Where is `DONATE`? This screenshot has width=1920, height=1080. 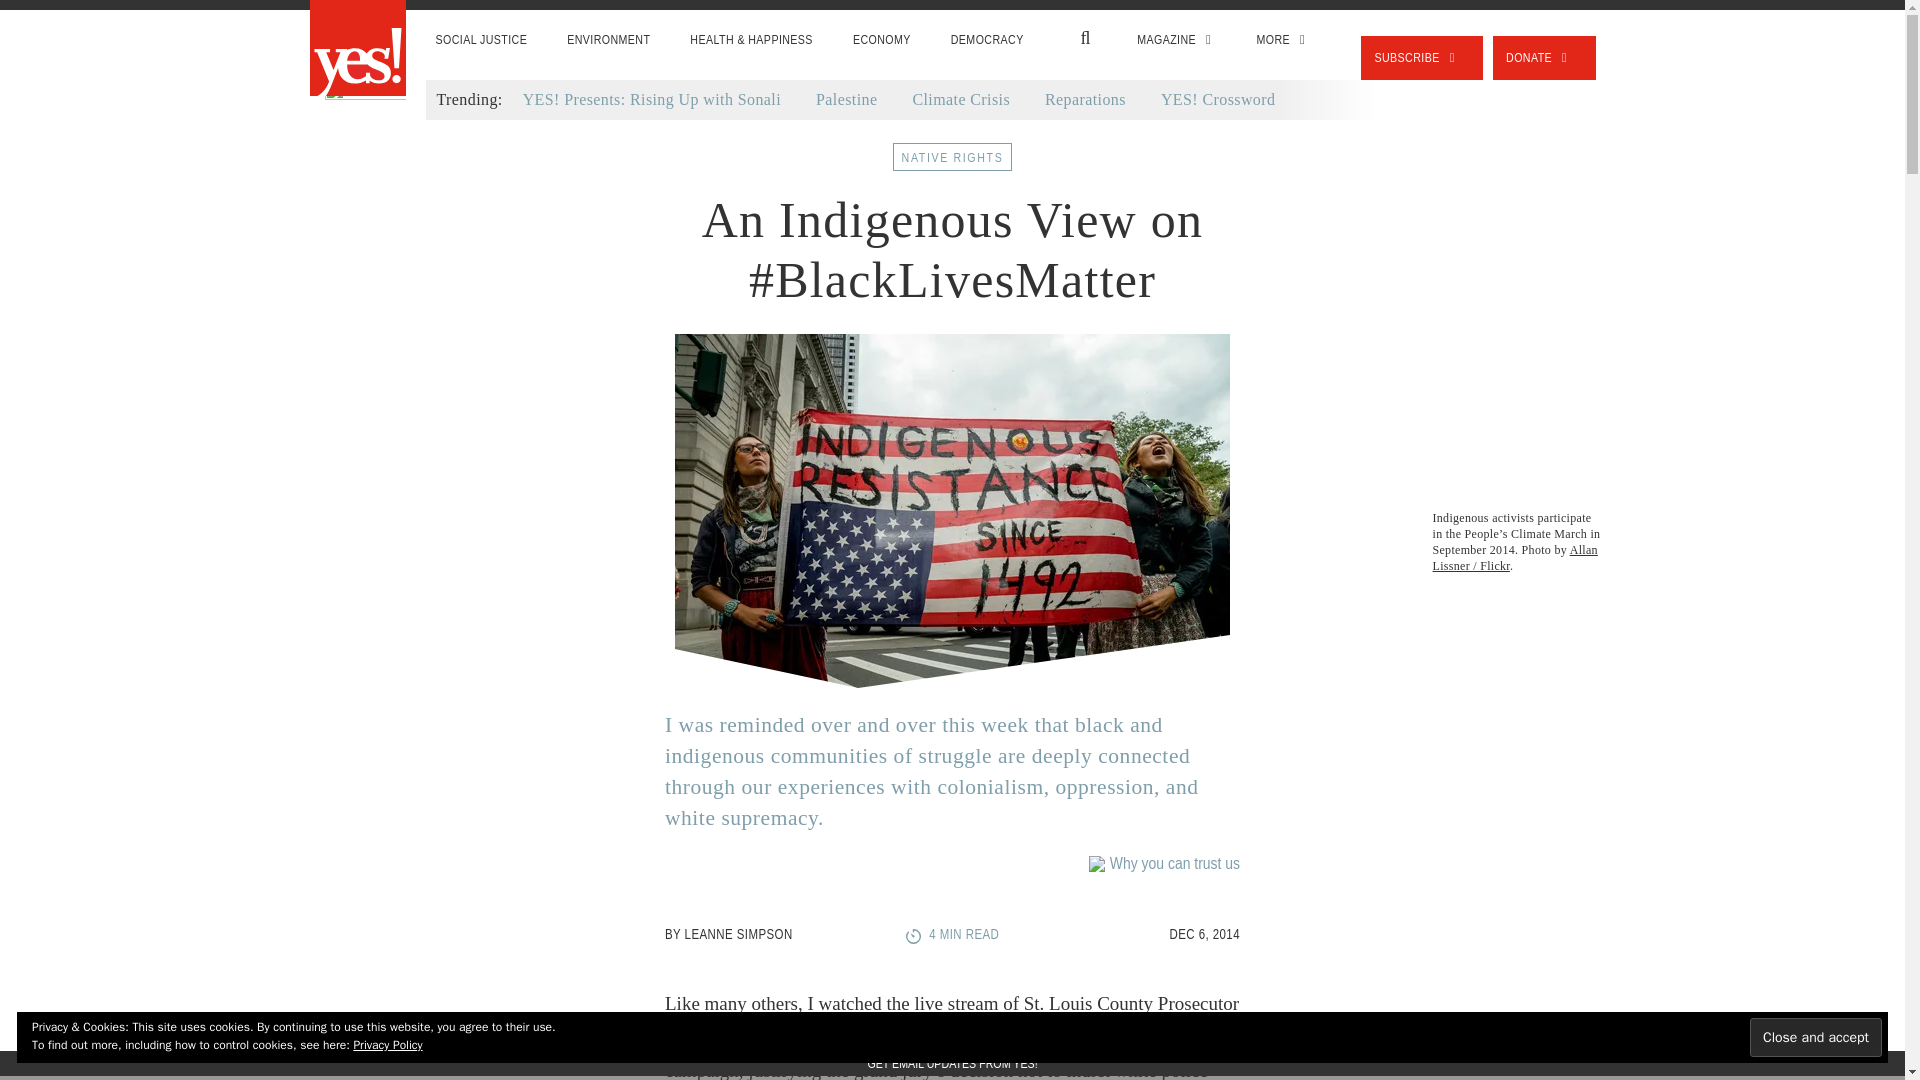
DONATE is located at coordinates (1544, 57).